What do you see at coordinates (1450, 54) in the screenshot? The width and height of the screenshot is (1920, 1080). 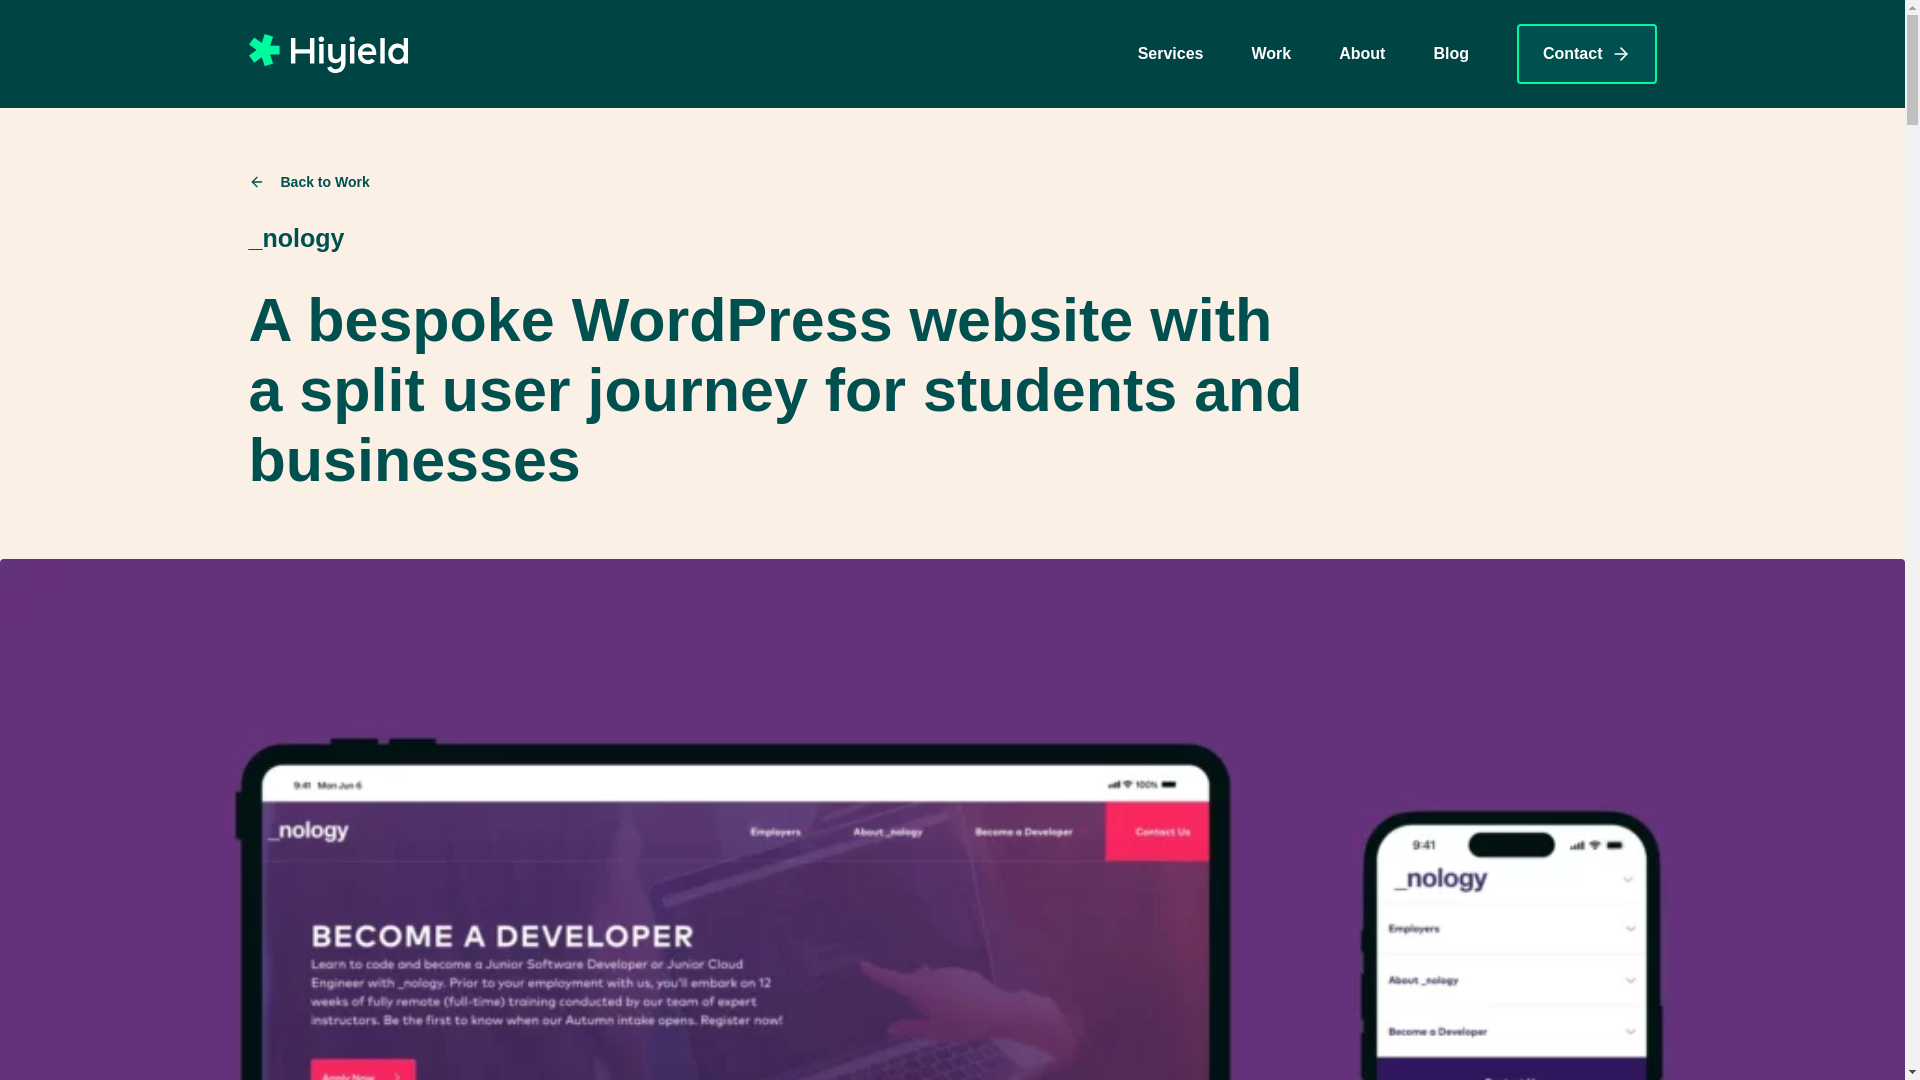 I see `Blog` at bounding box center [1450, 54].